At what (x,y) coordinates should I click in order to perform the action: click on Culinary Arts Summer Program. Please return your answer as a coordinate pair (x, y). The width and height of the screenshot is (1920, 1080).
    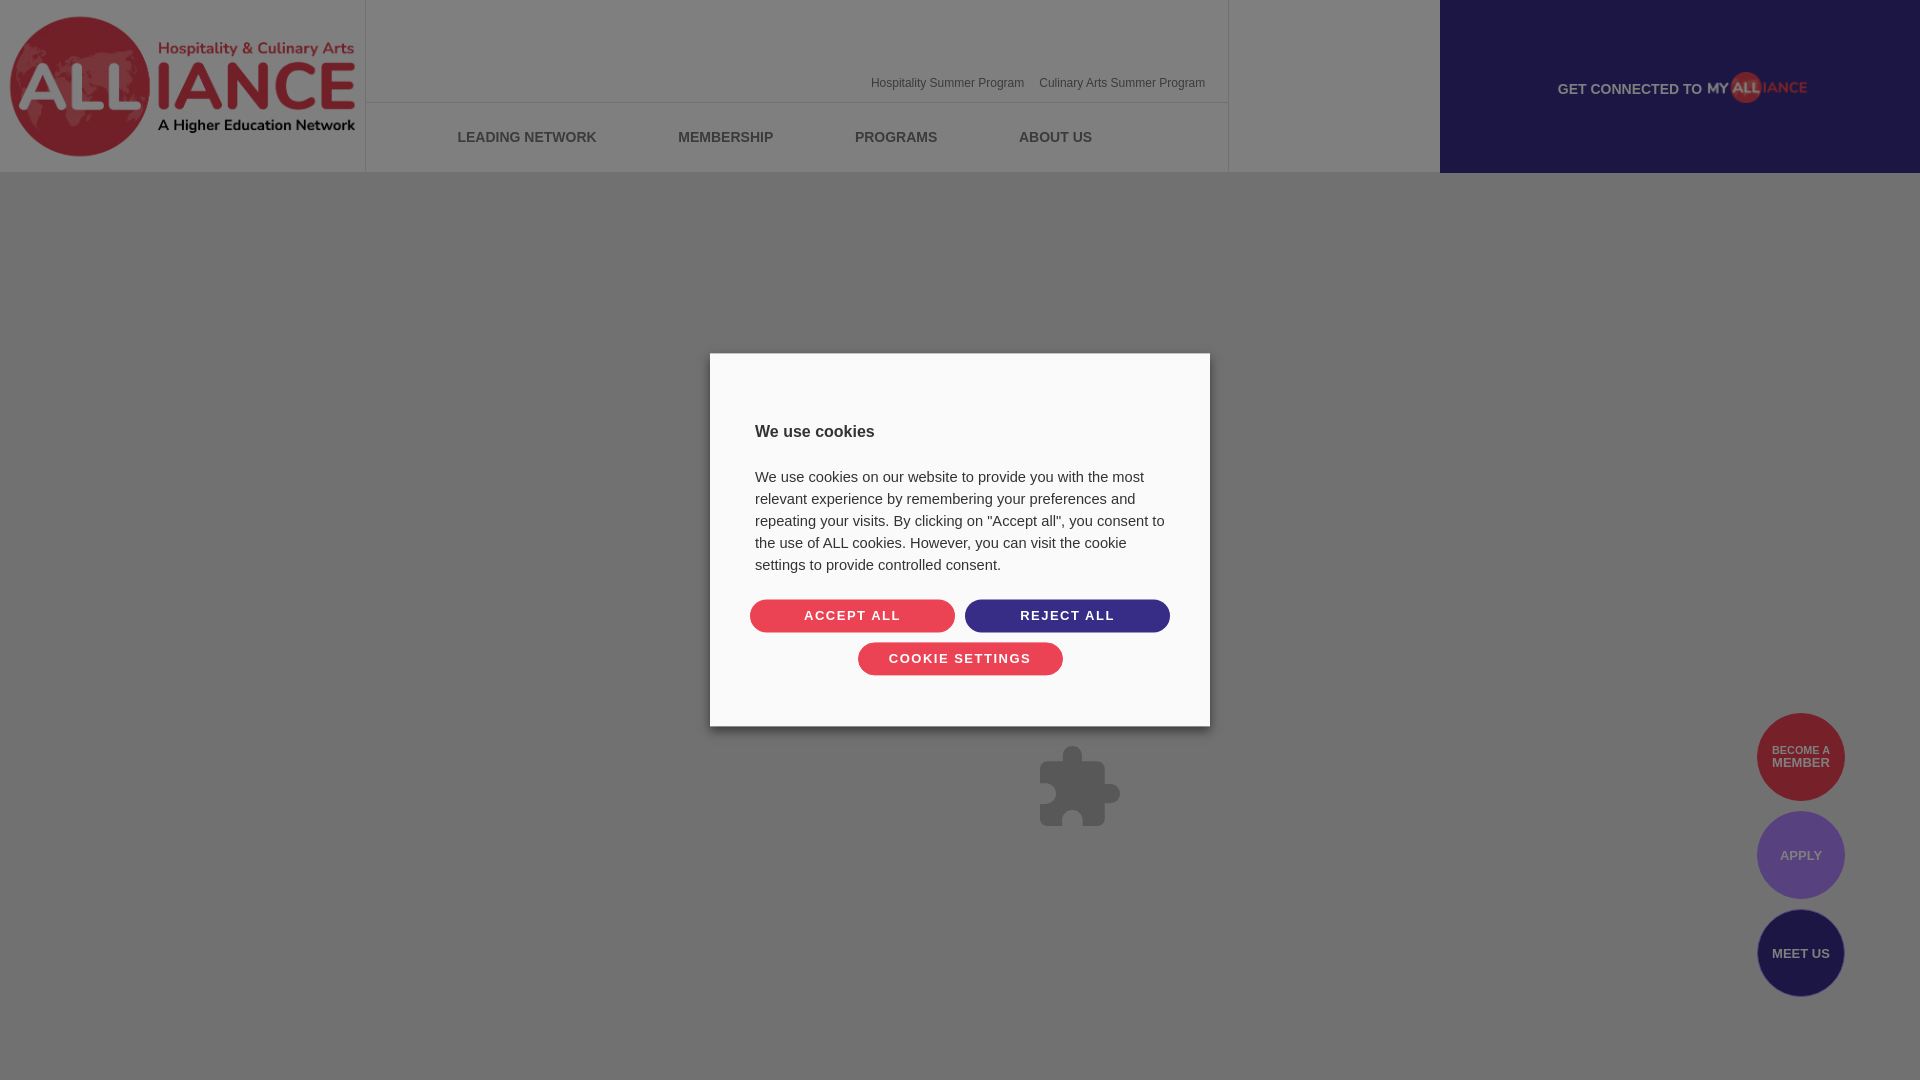
    Looking at the image, I should click on (1122, 82).